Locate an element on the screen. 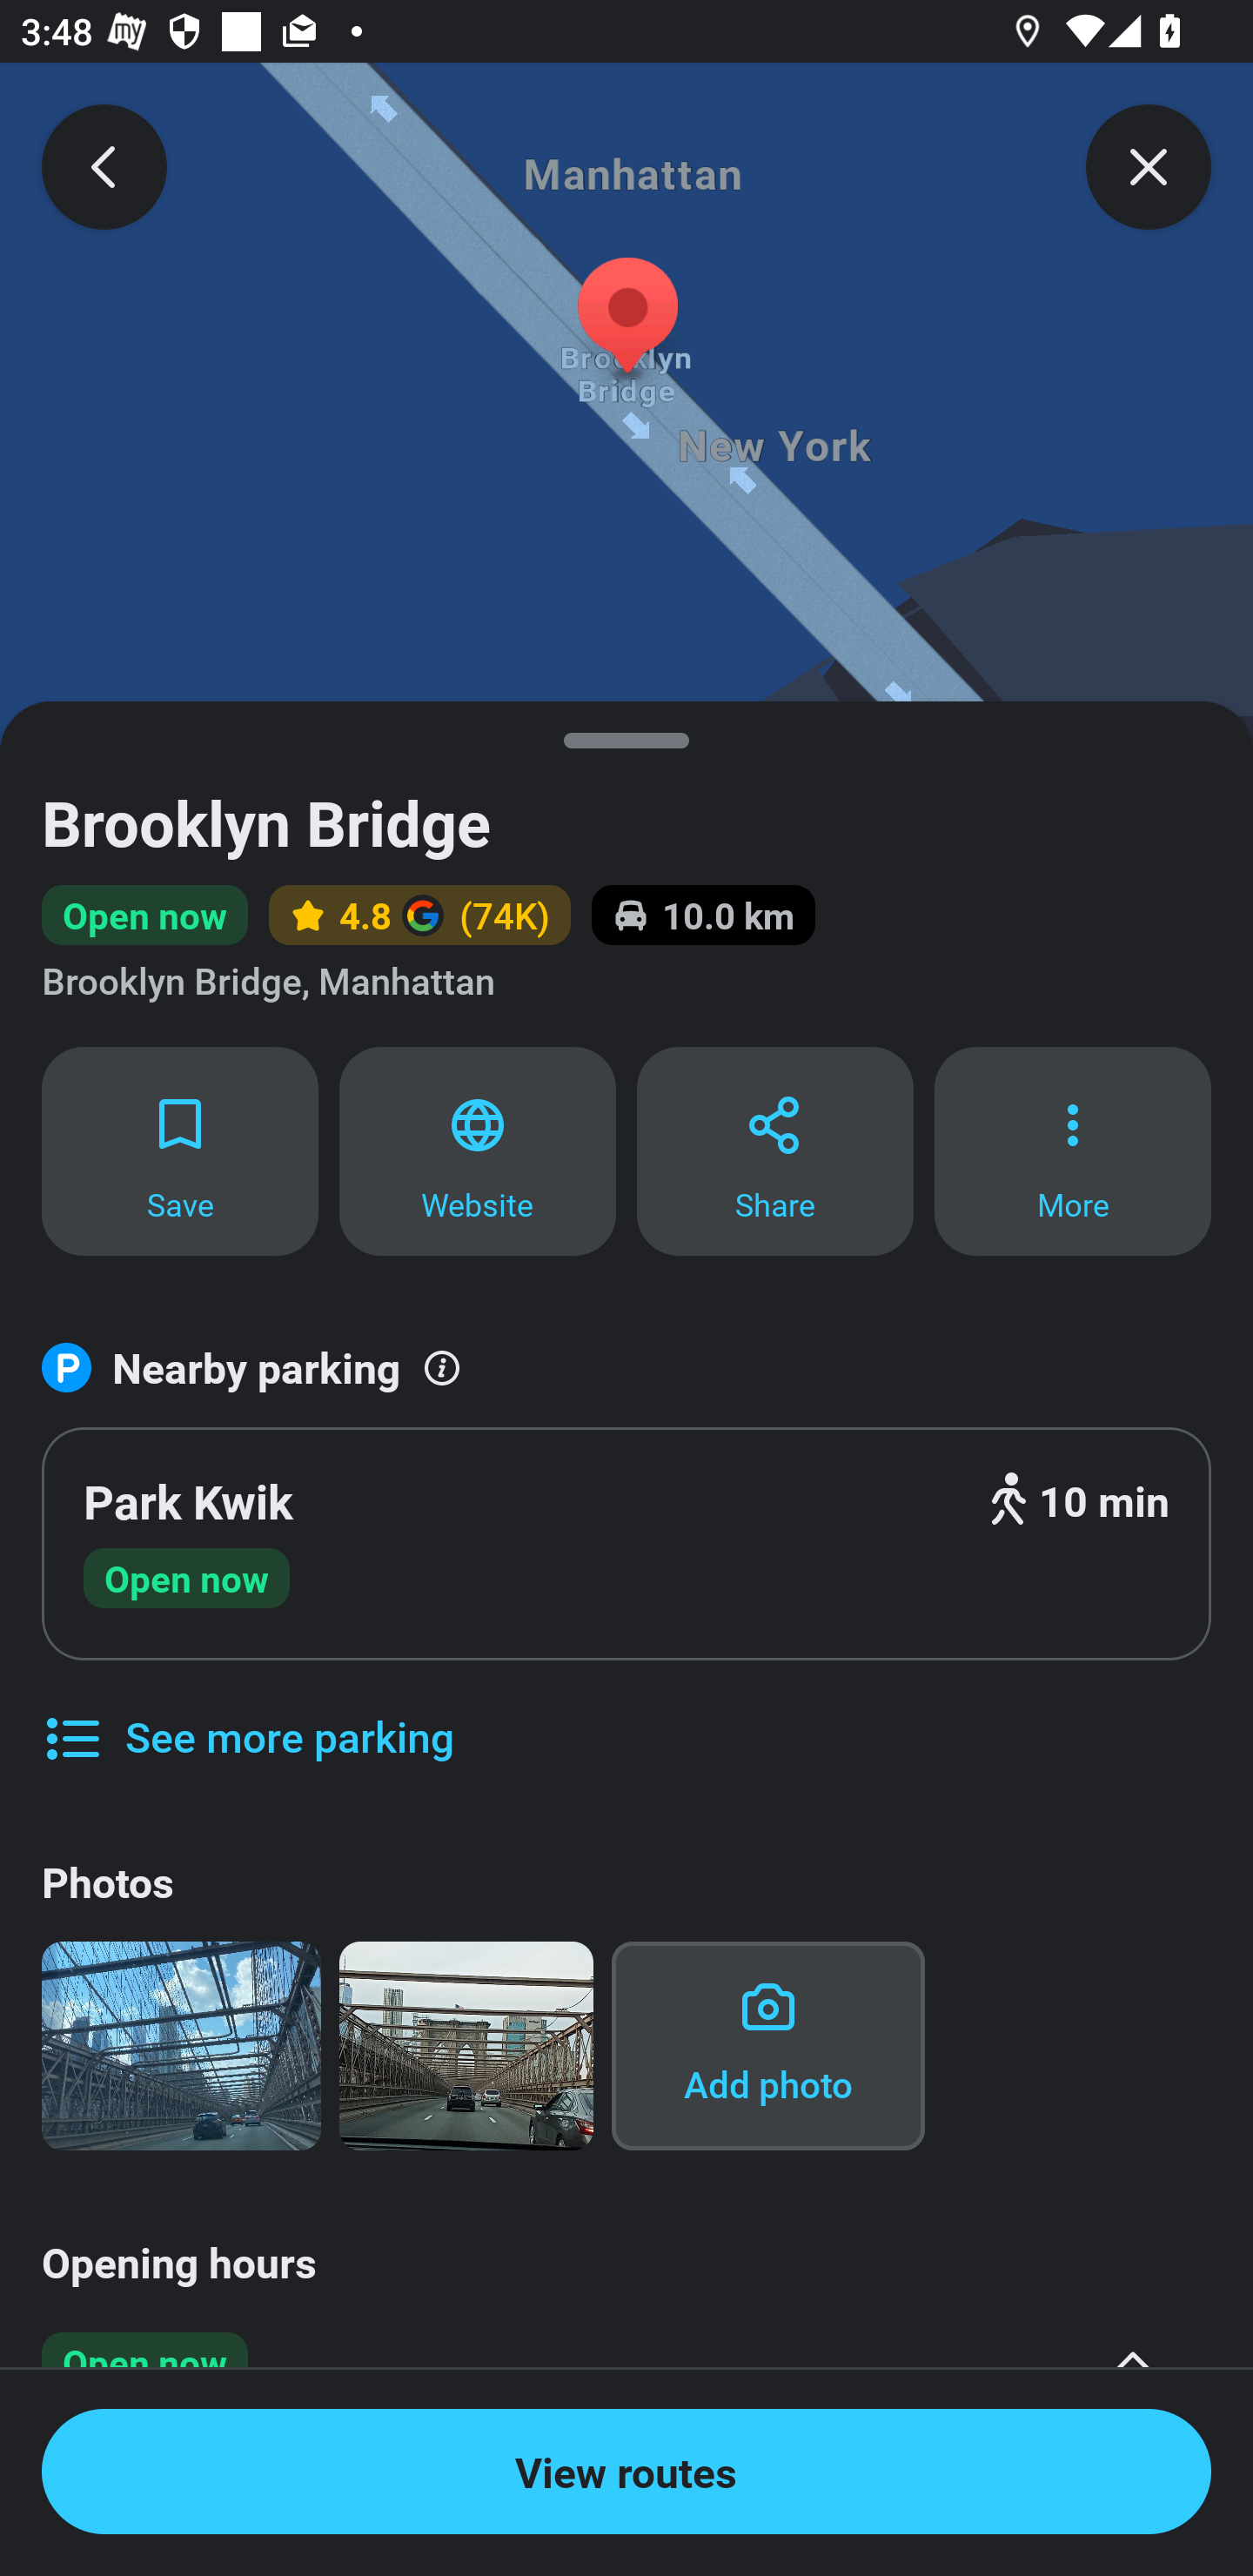 This screenshot has width=1253, height=2576. Share is located at coordinates (774, 1150).